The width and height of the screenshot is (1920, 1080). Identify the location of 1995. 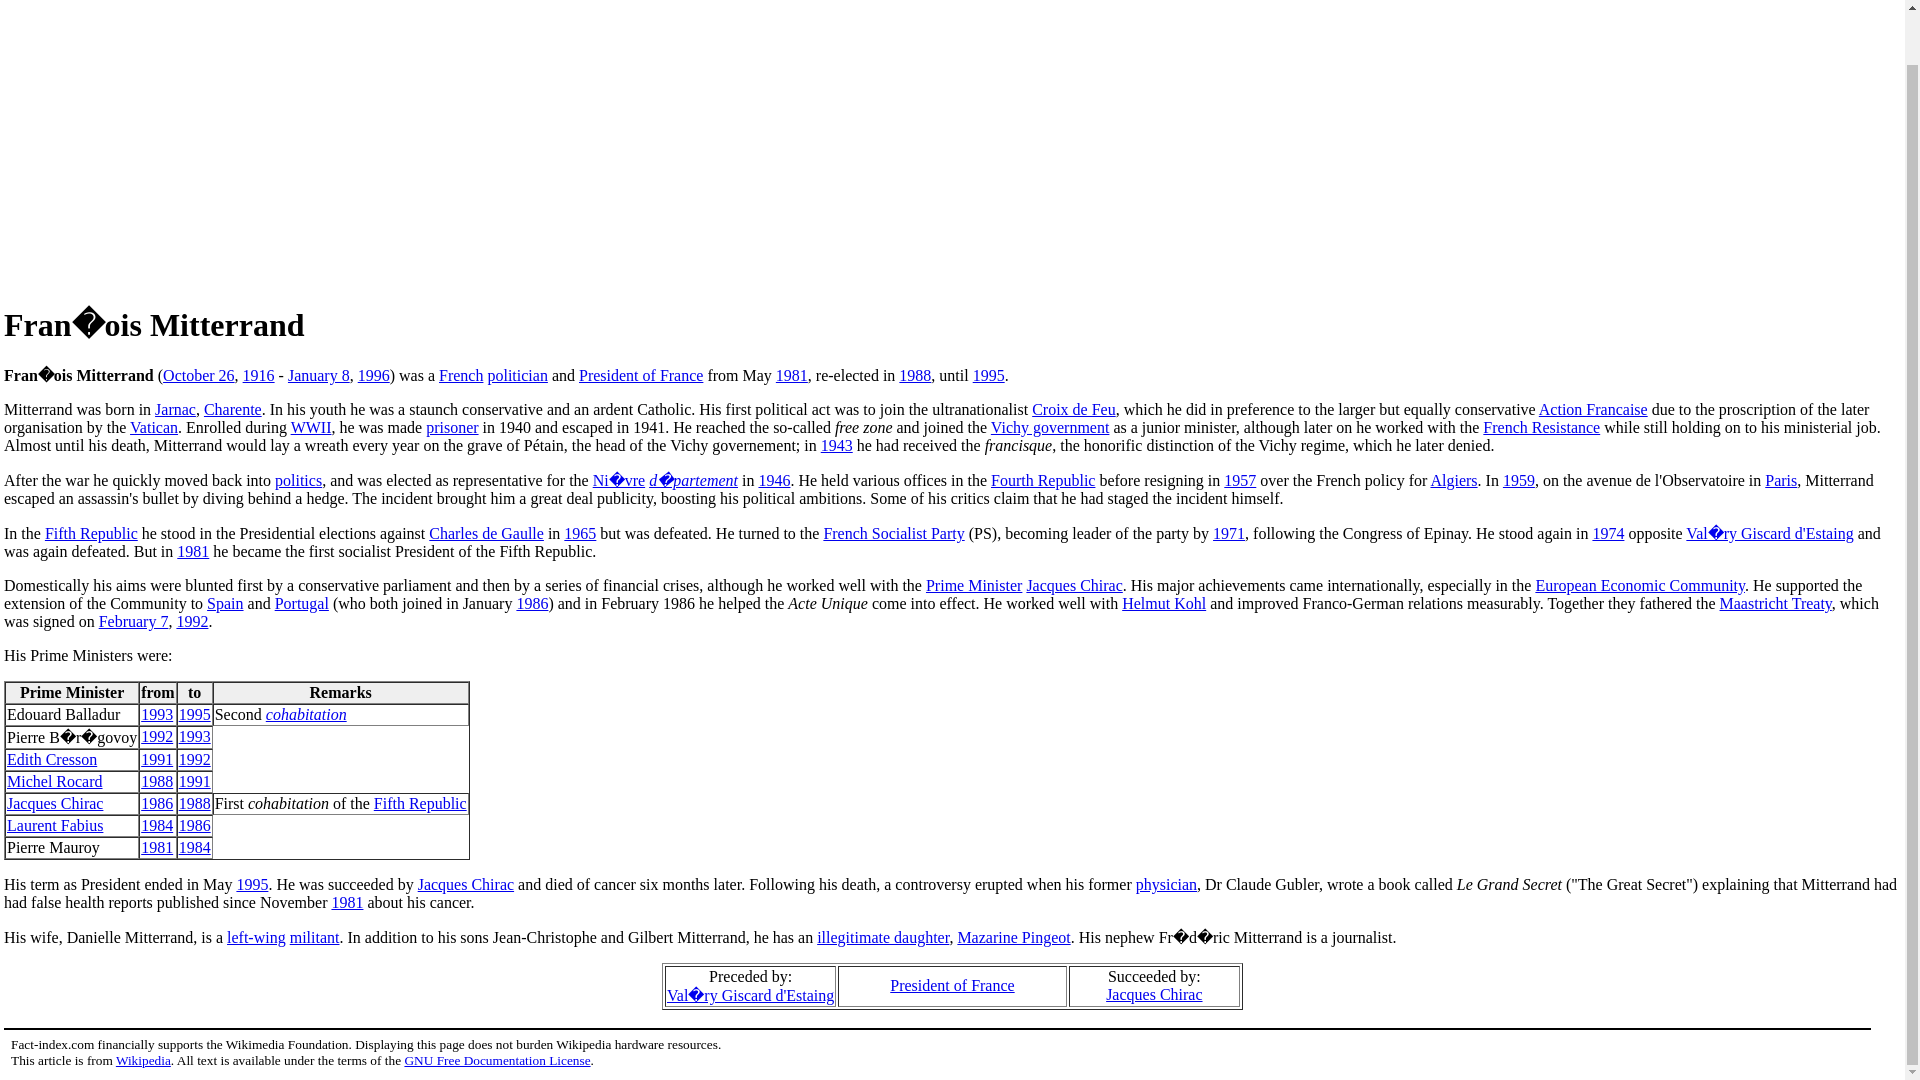
(988, 376).